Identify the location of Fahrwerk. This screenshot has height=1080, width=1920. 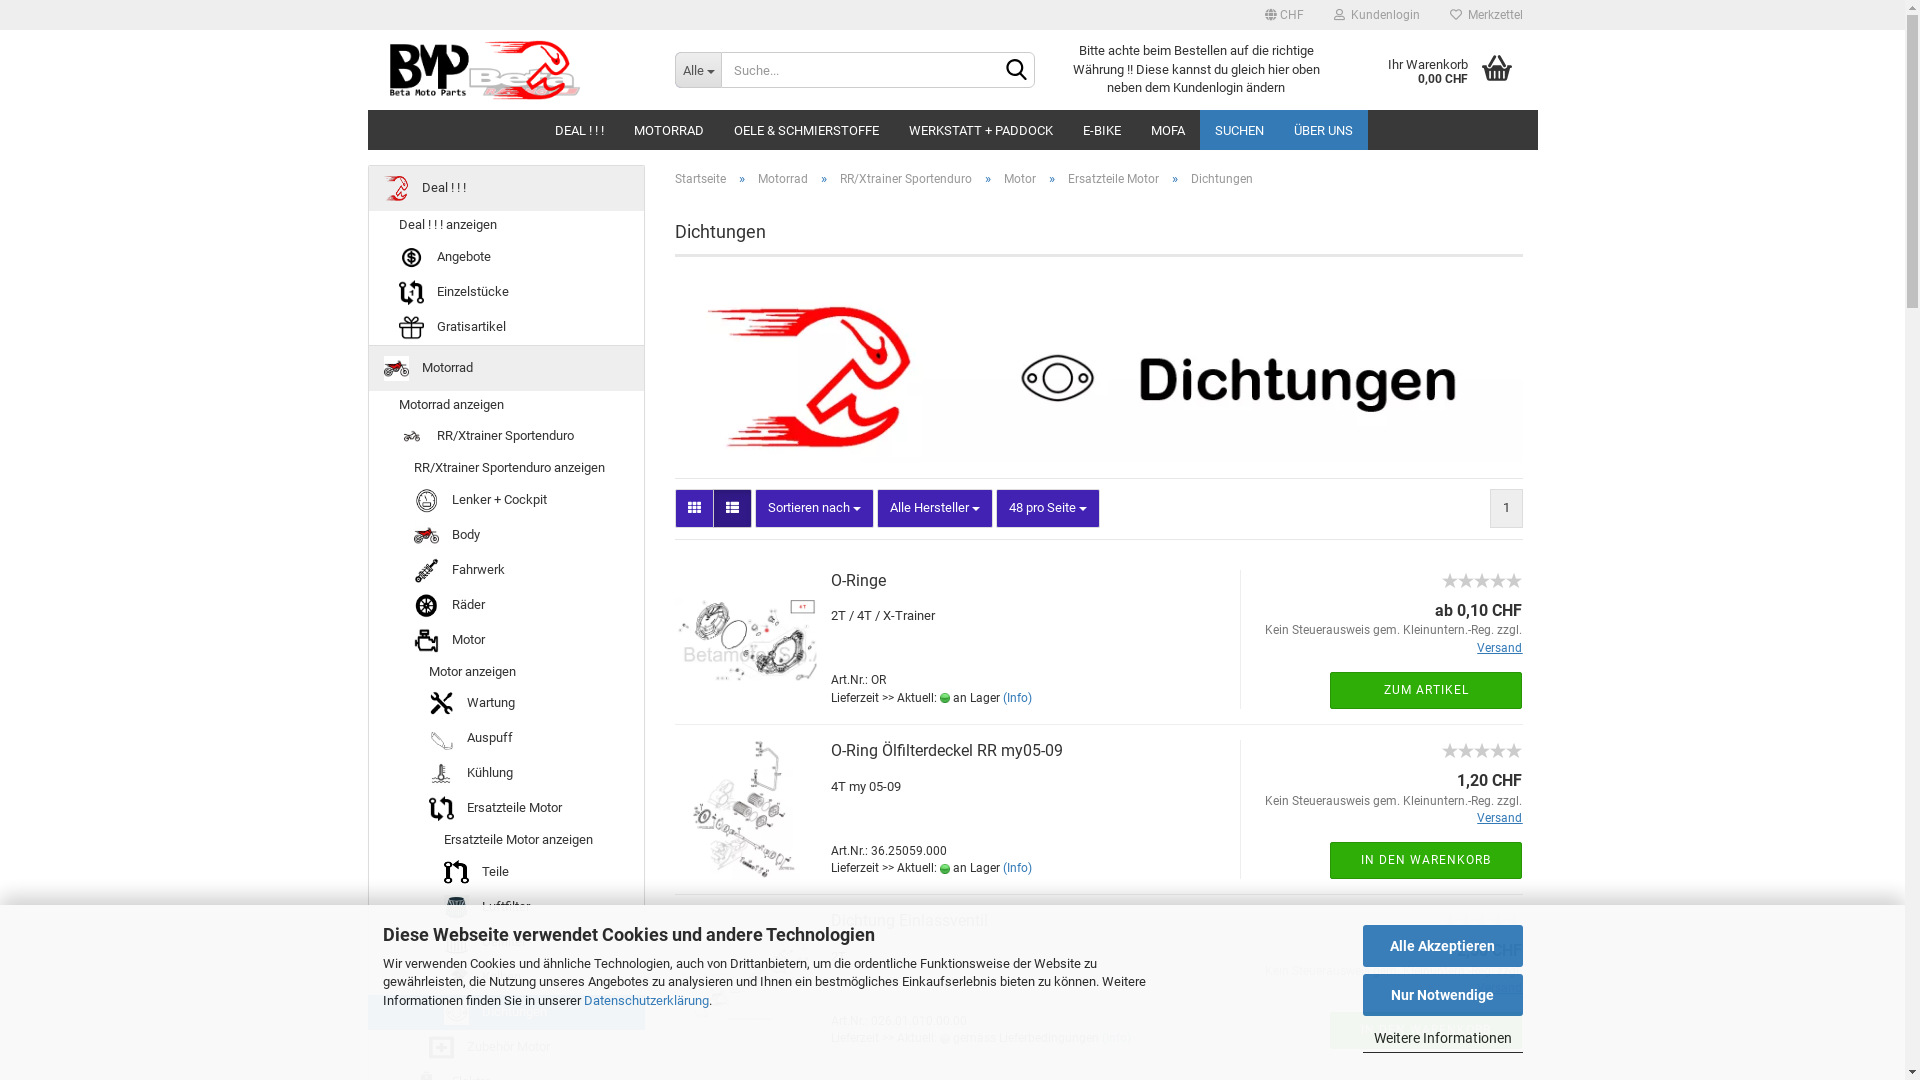
(506, 570).